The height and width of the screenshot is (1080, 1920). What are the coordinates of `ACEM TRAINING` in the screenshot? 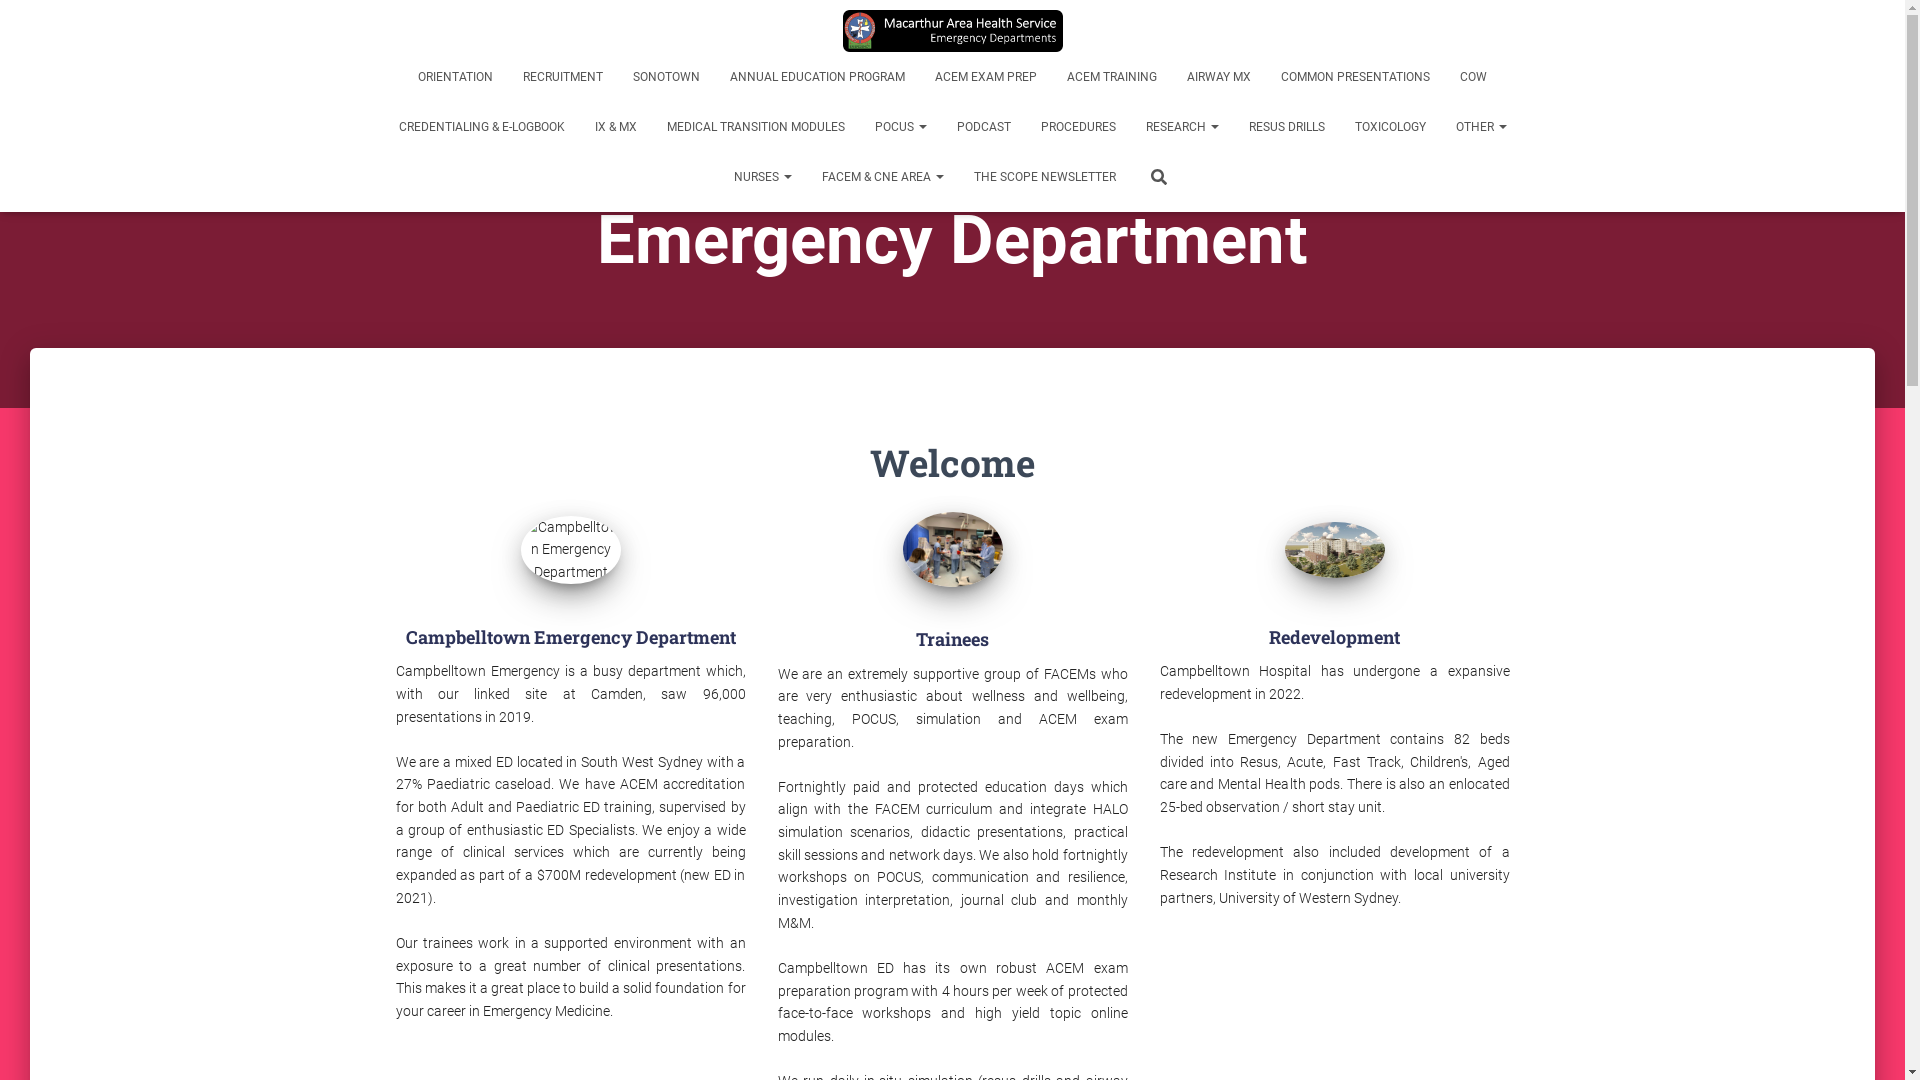 It's located at (1112, 77).